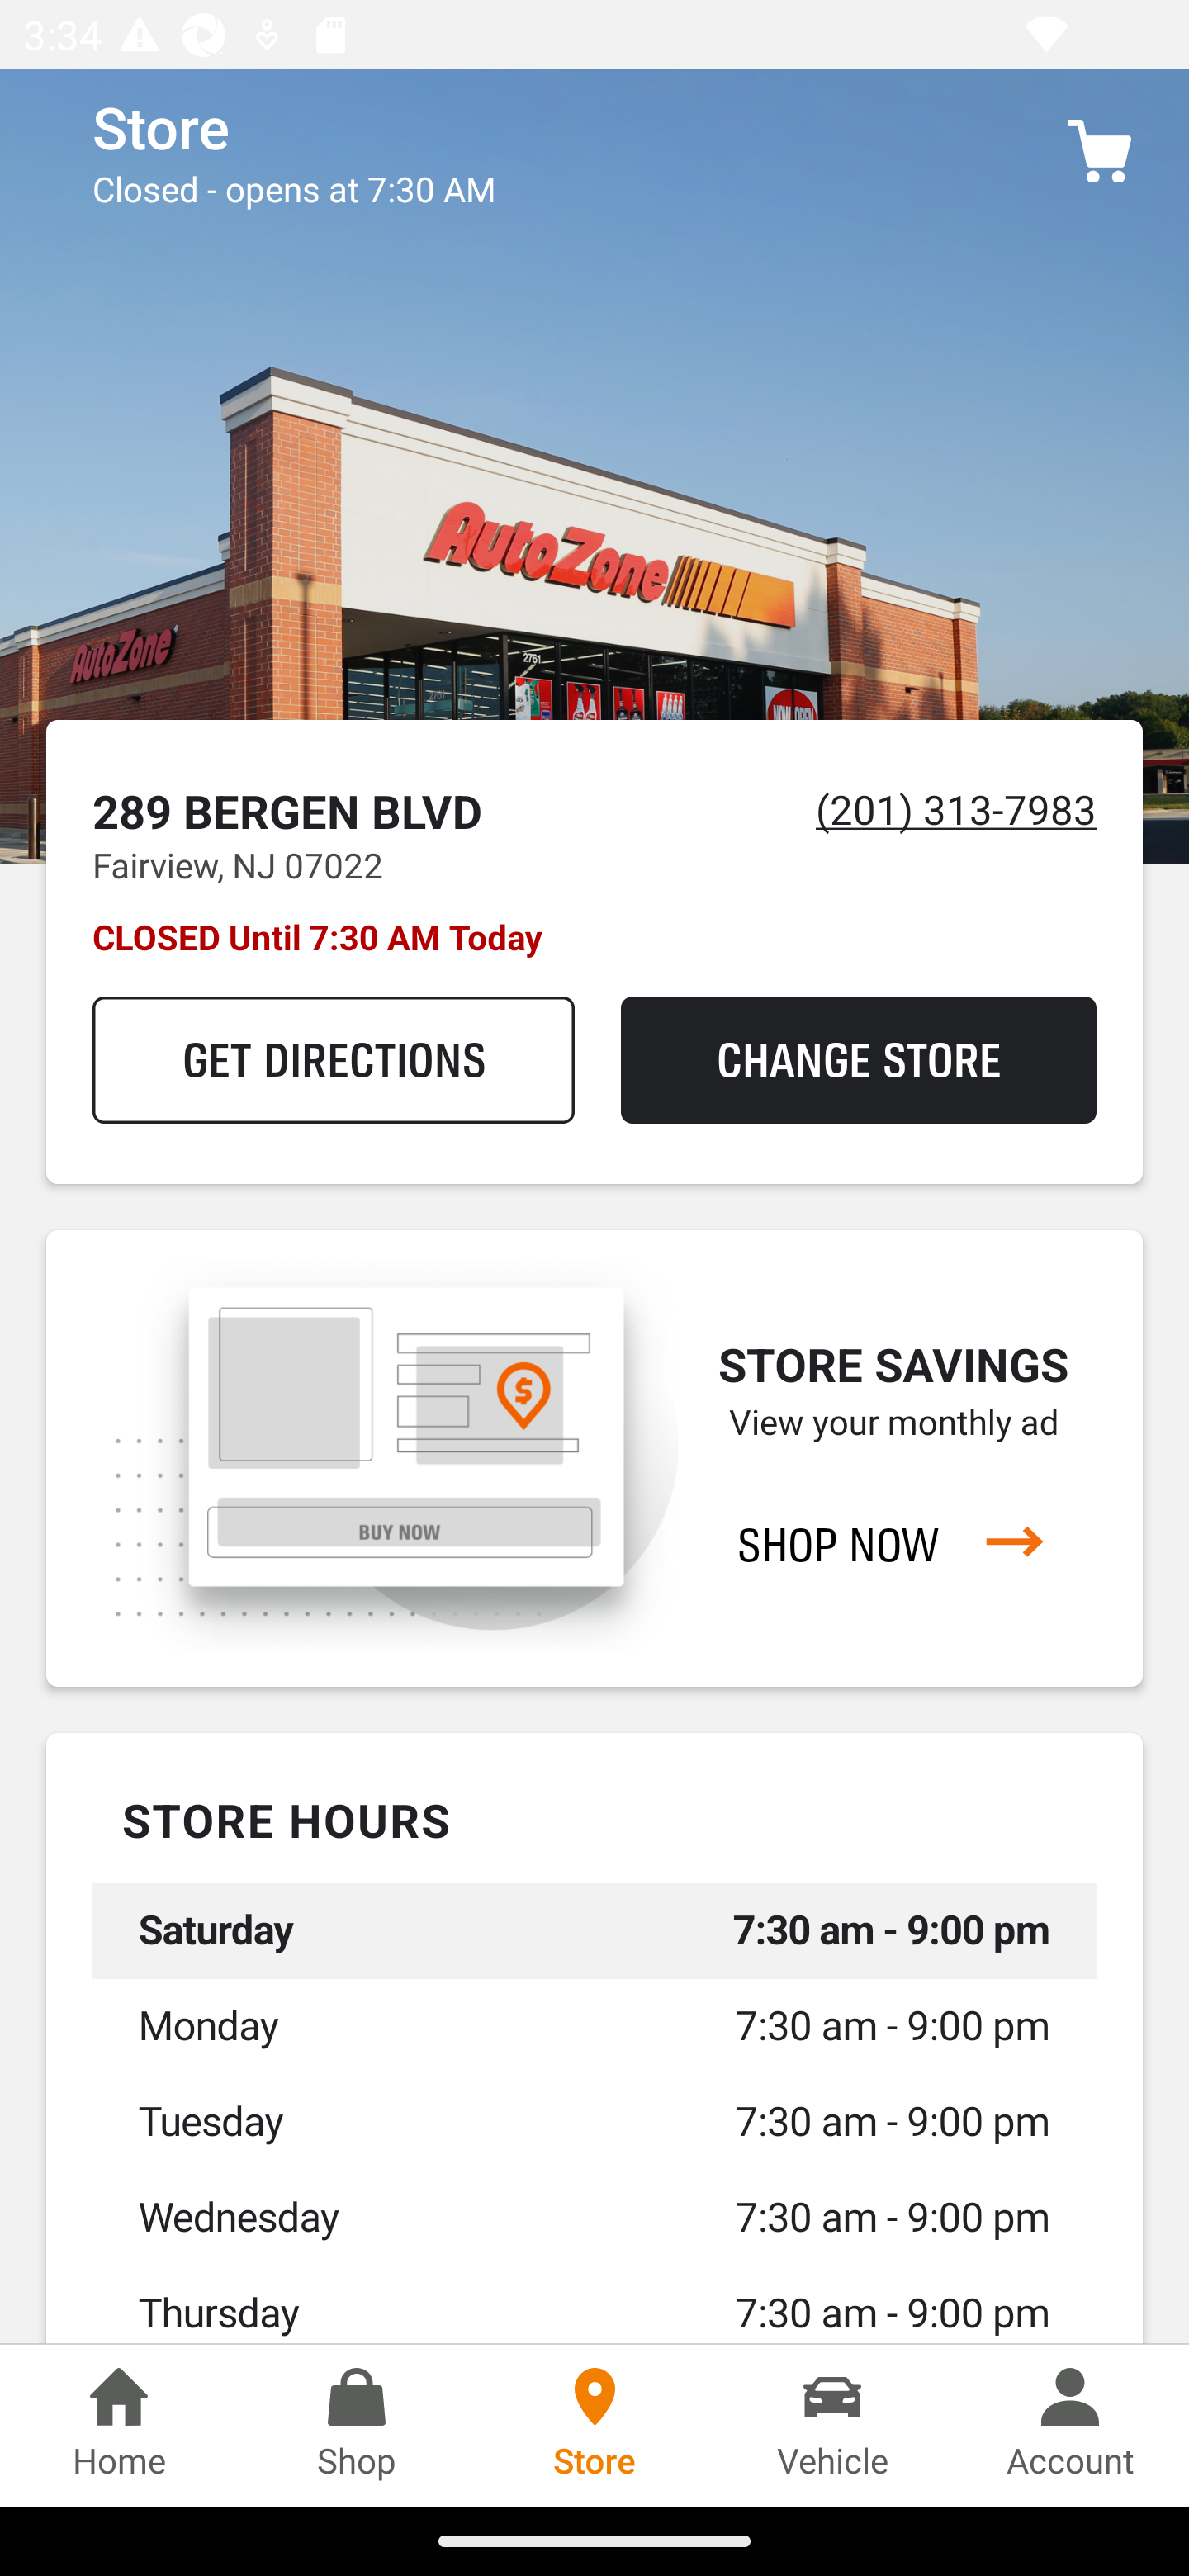 The height and width of the screenshot is (2576, 1189). What do you see at coordinates (594, 2425) in the screenshot?
I see `Store` at bounding box center [594, 2425].